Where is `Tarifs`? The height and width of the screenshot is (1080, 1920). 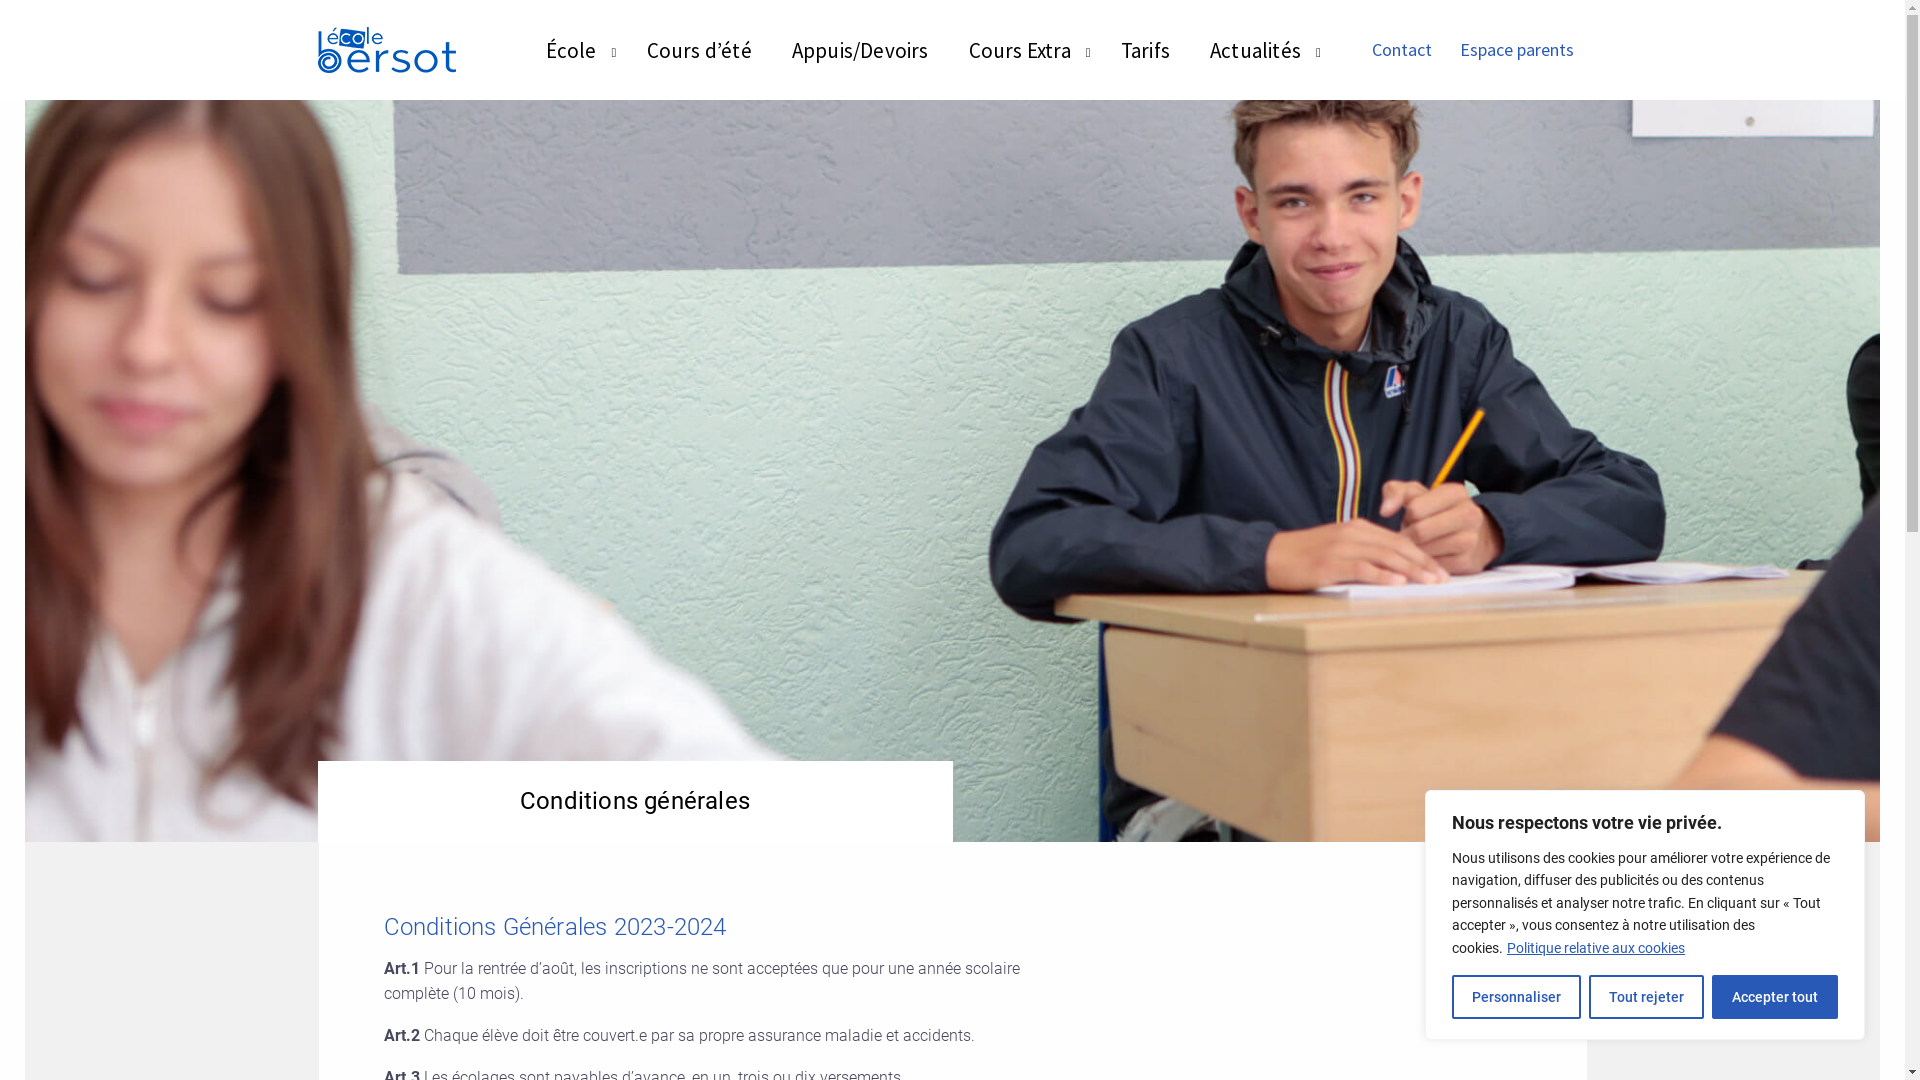 Tarifs is located at coordinates (1146, 48).